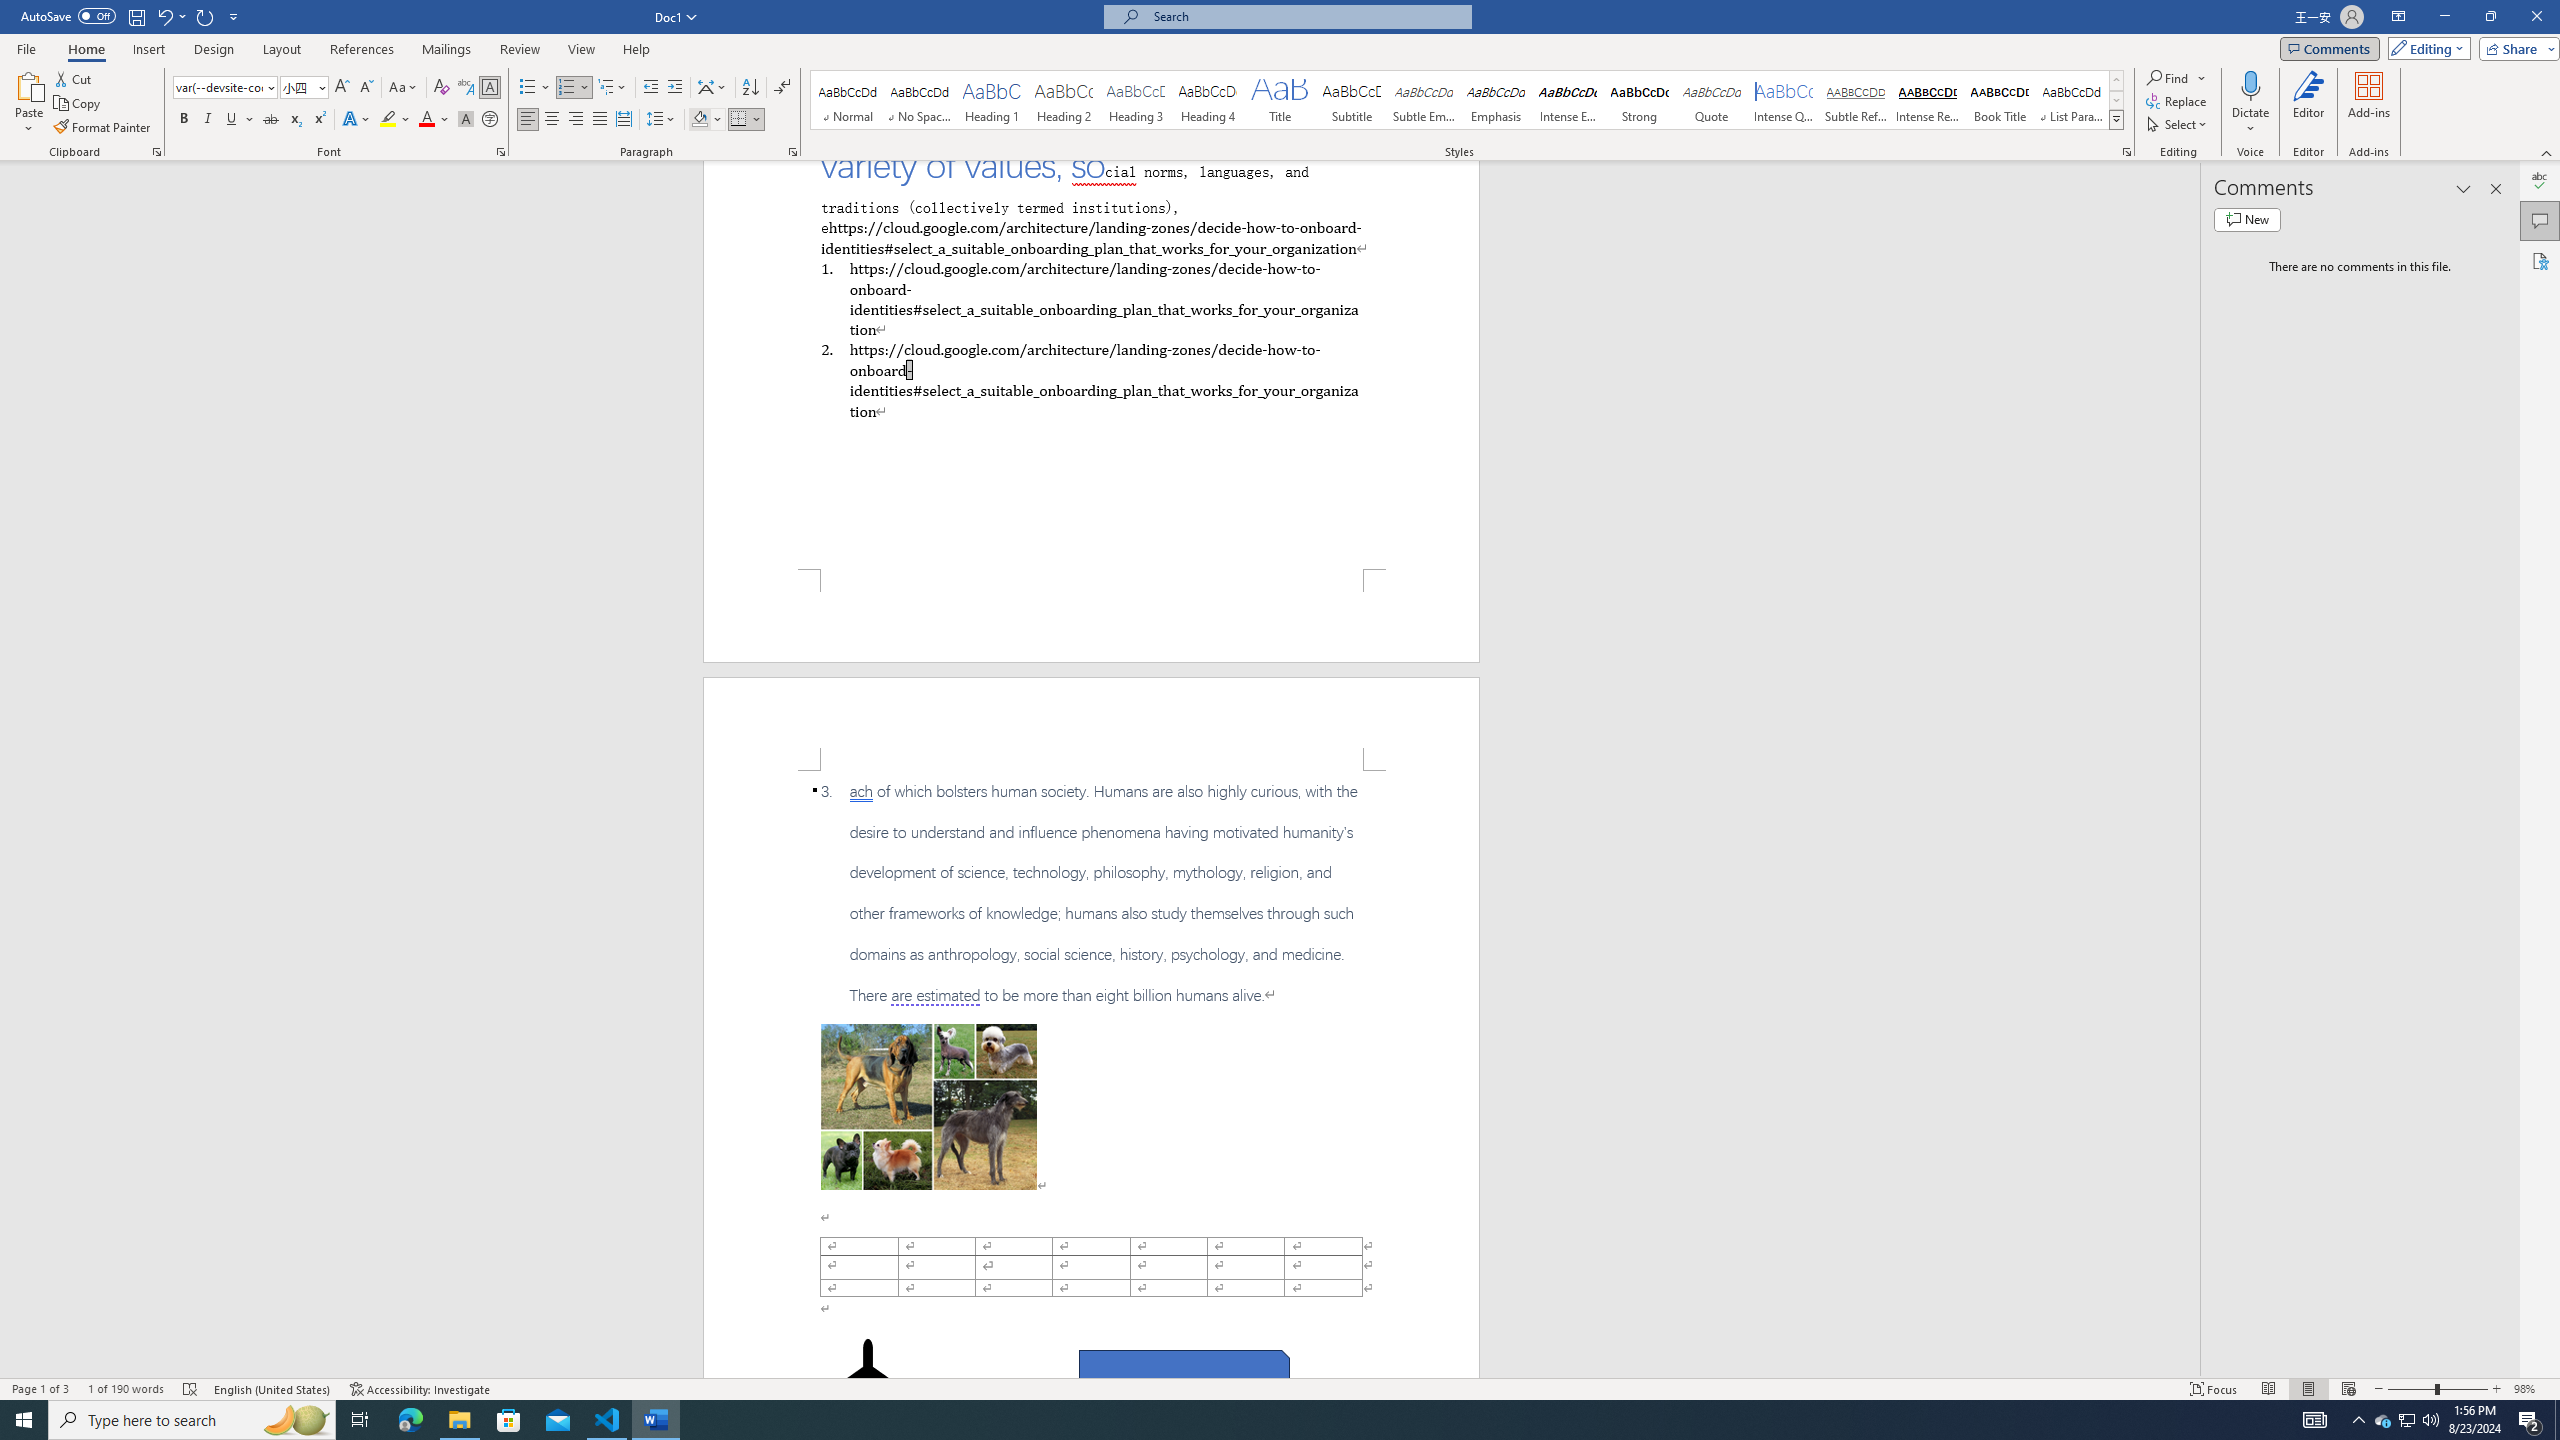 The width and height of the screenshot is (2560, 1440). What do you see at coordinates (662, 120) in the screenshot?
I see `Line and Paragraph Spacing` at bounding box center [662, 120].